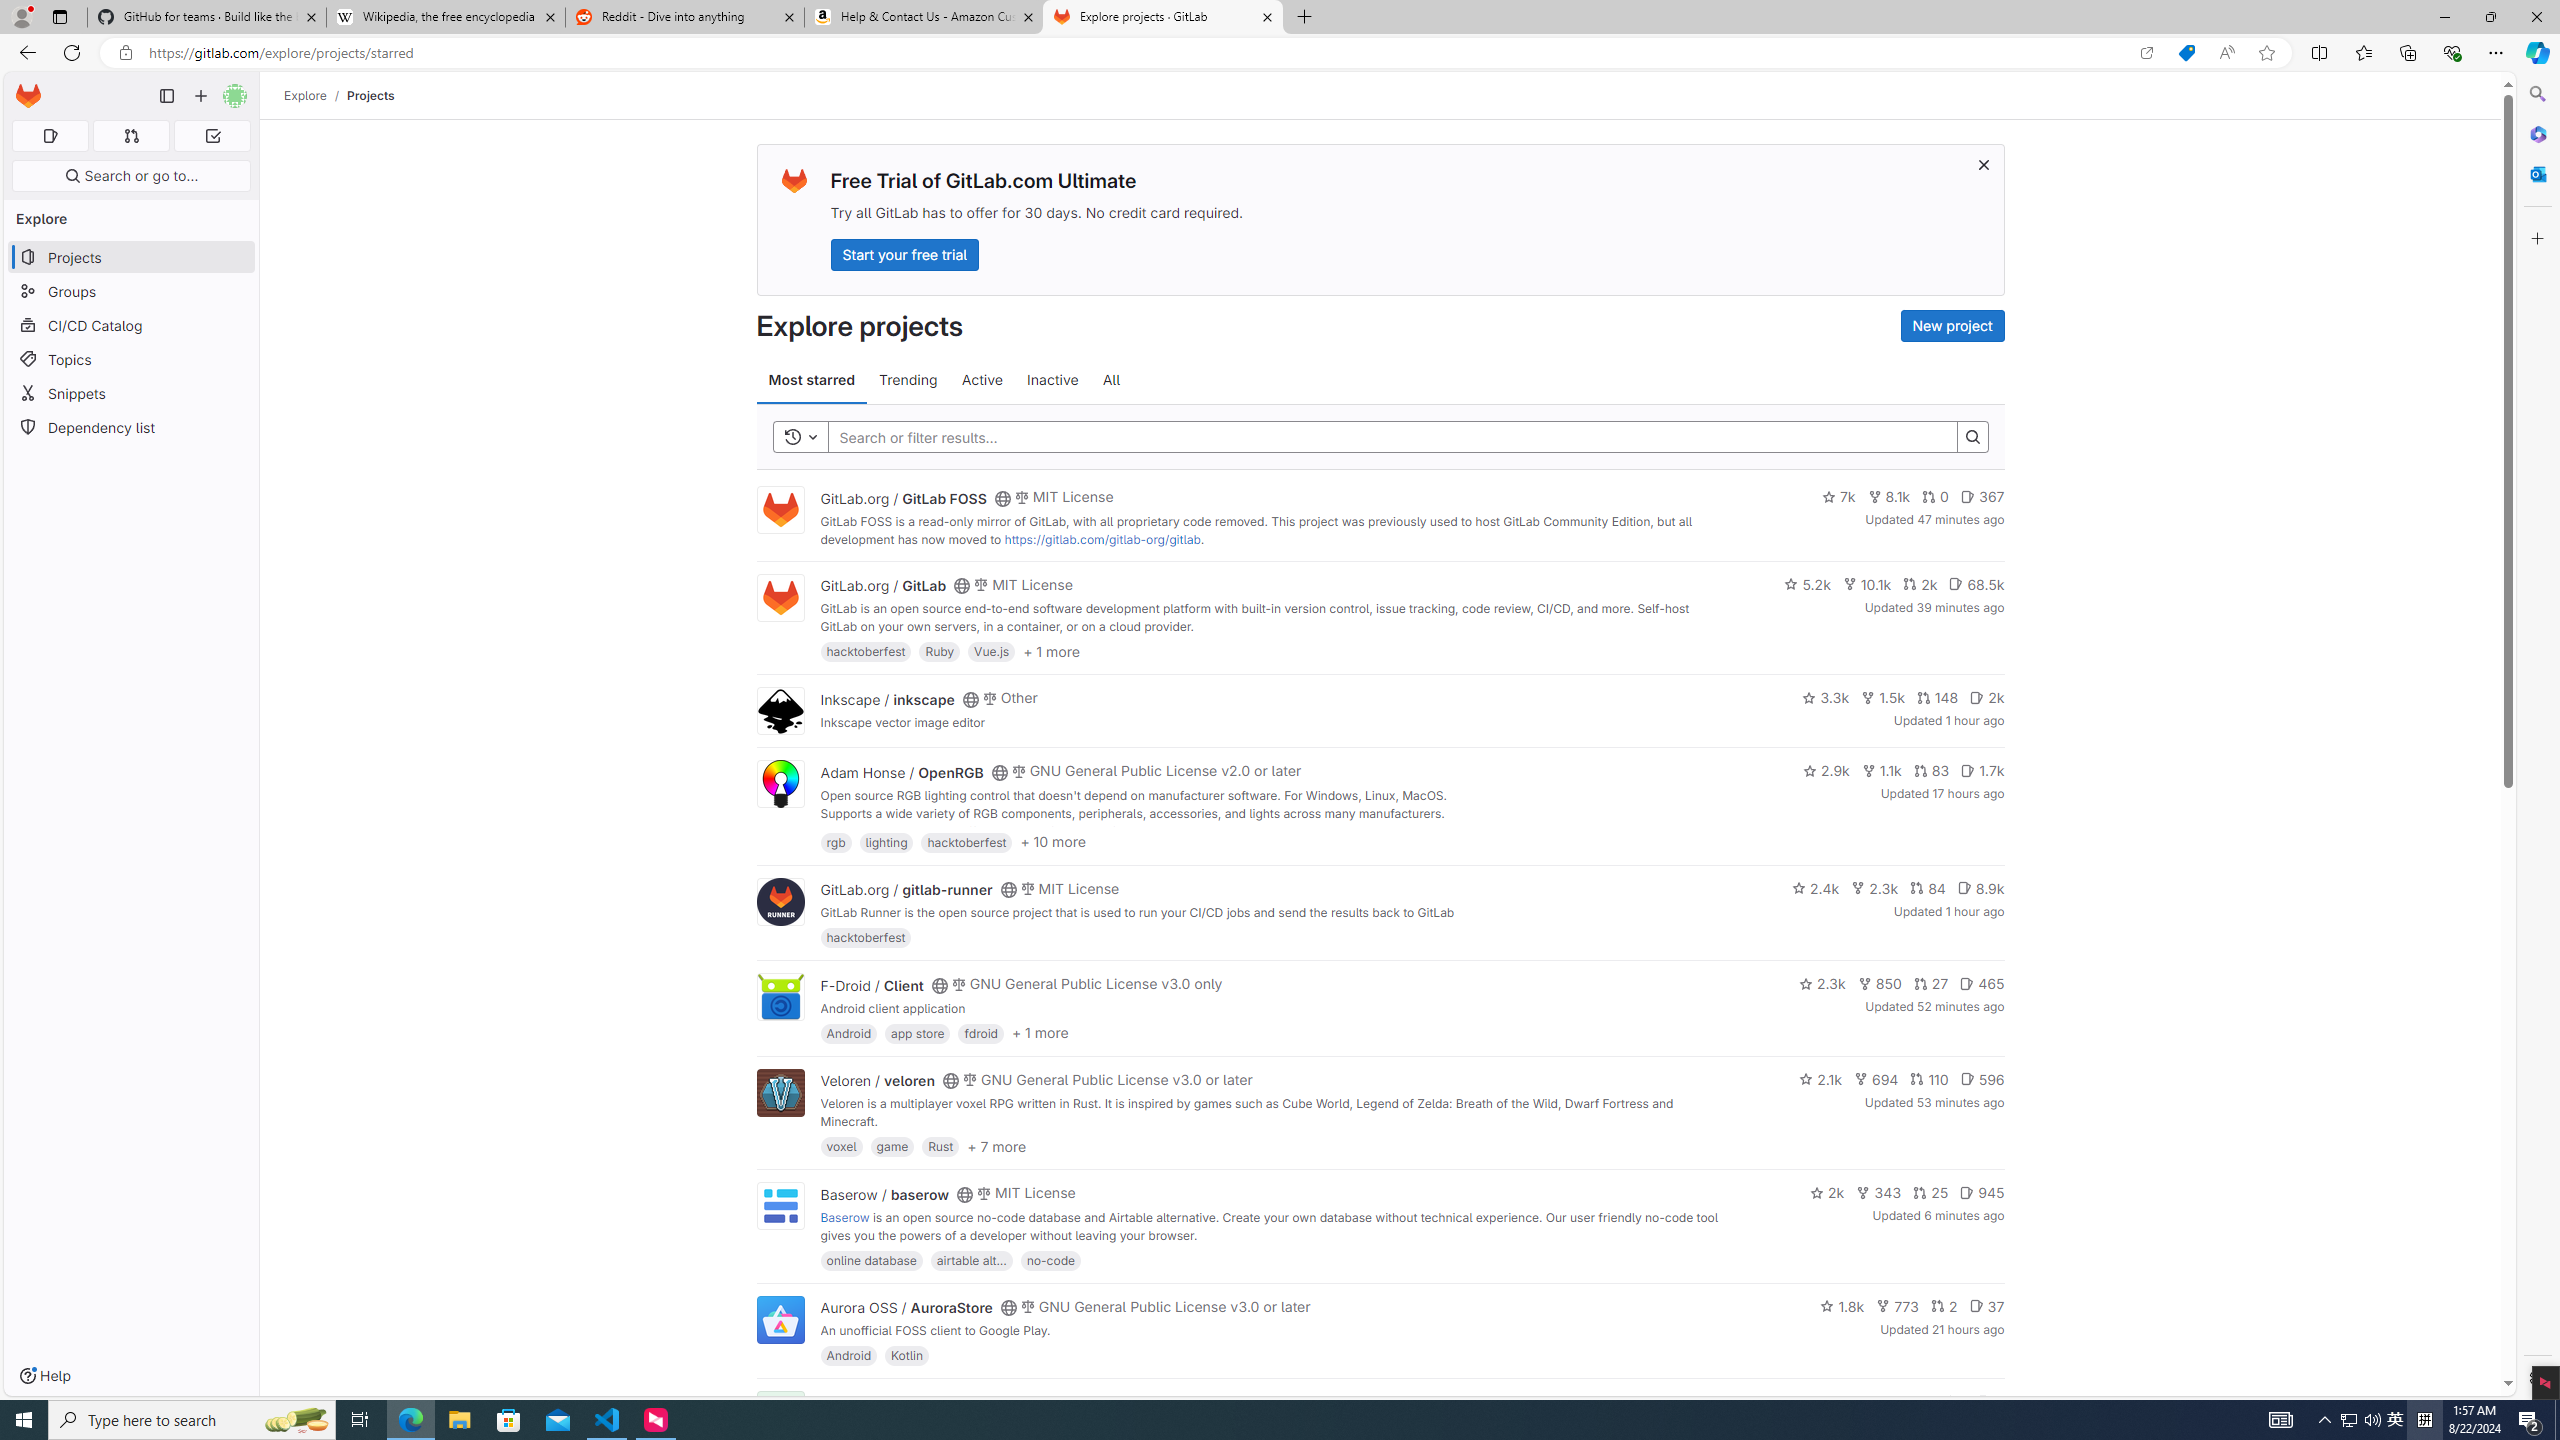 This screenshot has height=1440, width=2560. Describe the element at coordinates (1102, 539) in the screenshot. I see `https://gitlab.com/gitlab-org/gitlab` at that location.